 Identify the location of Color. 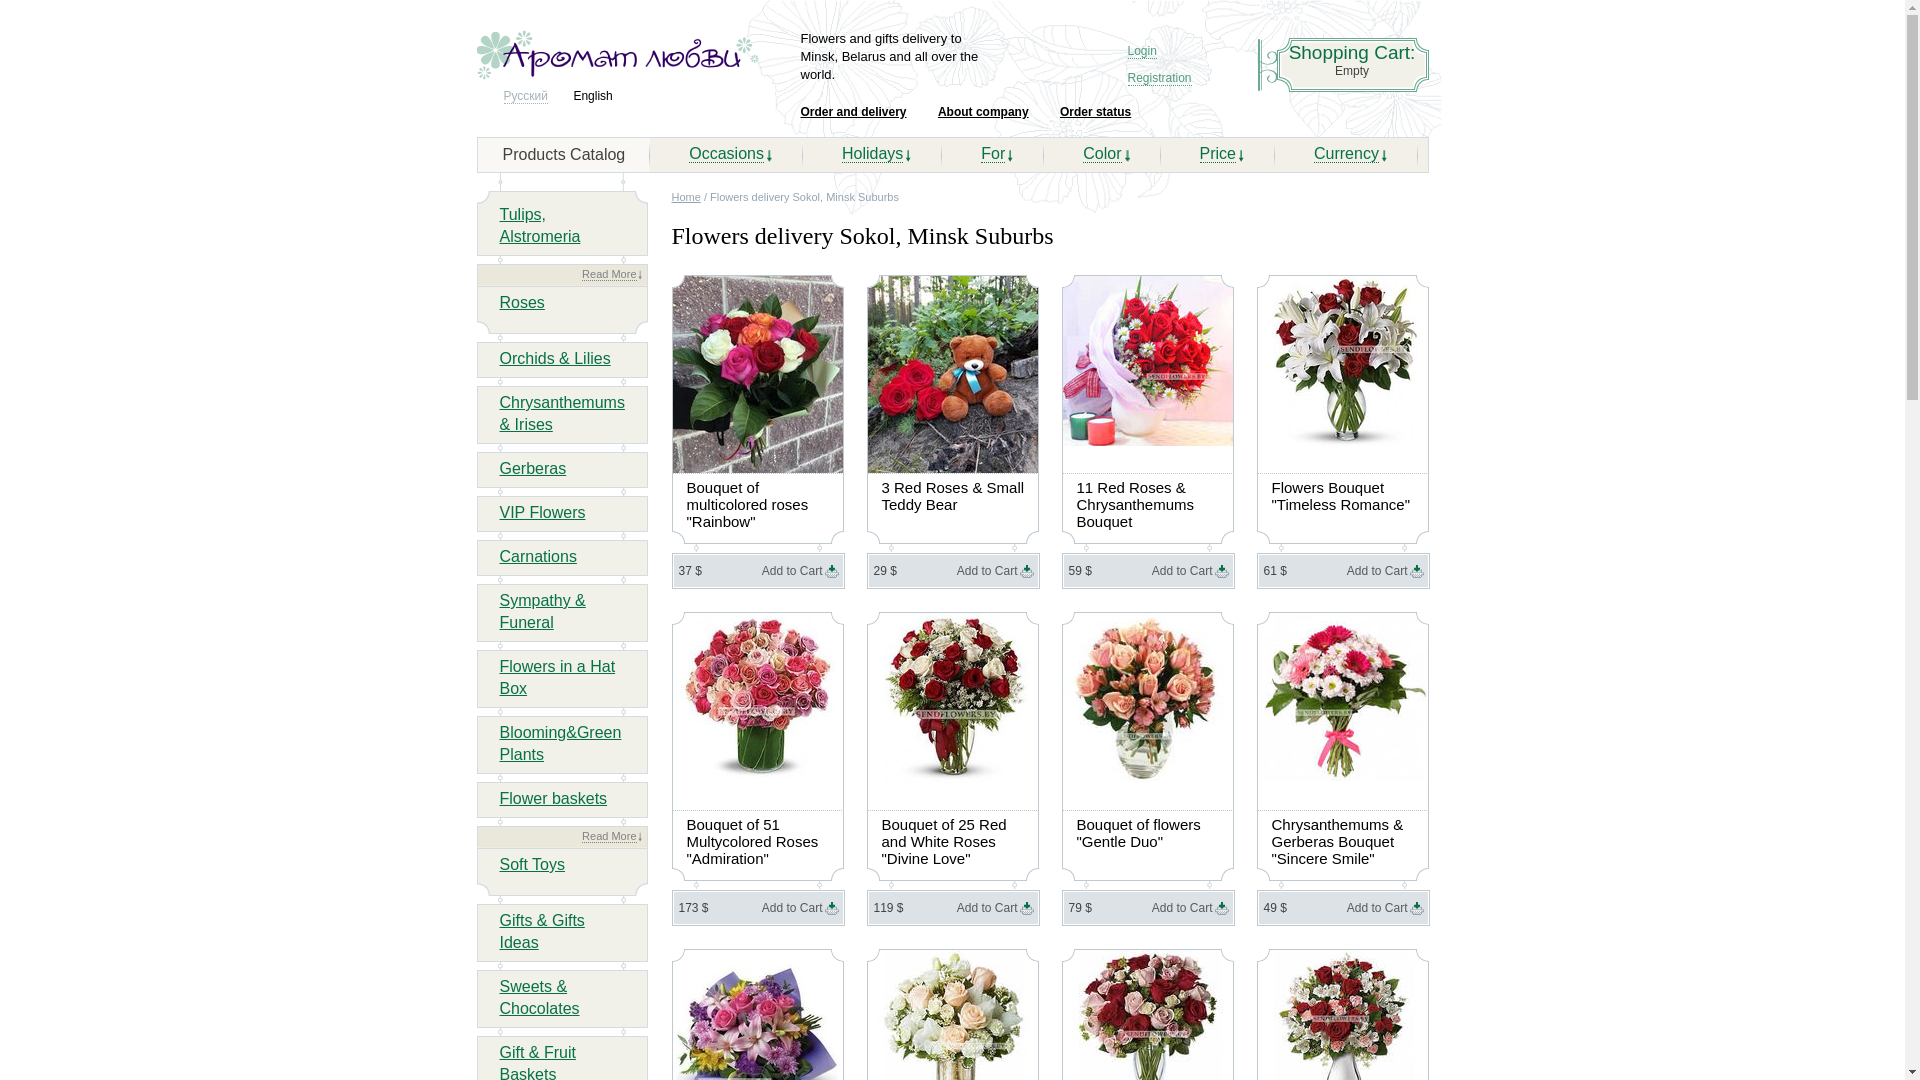
(1102, 154).